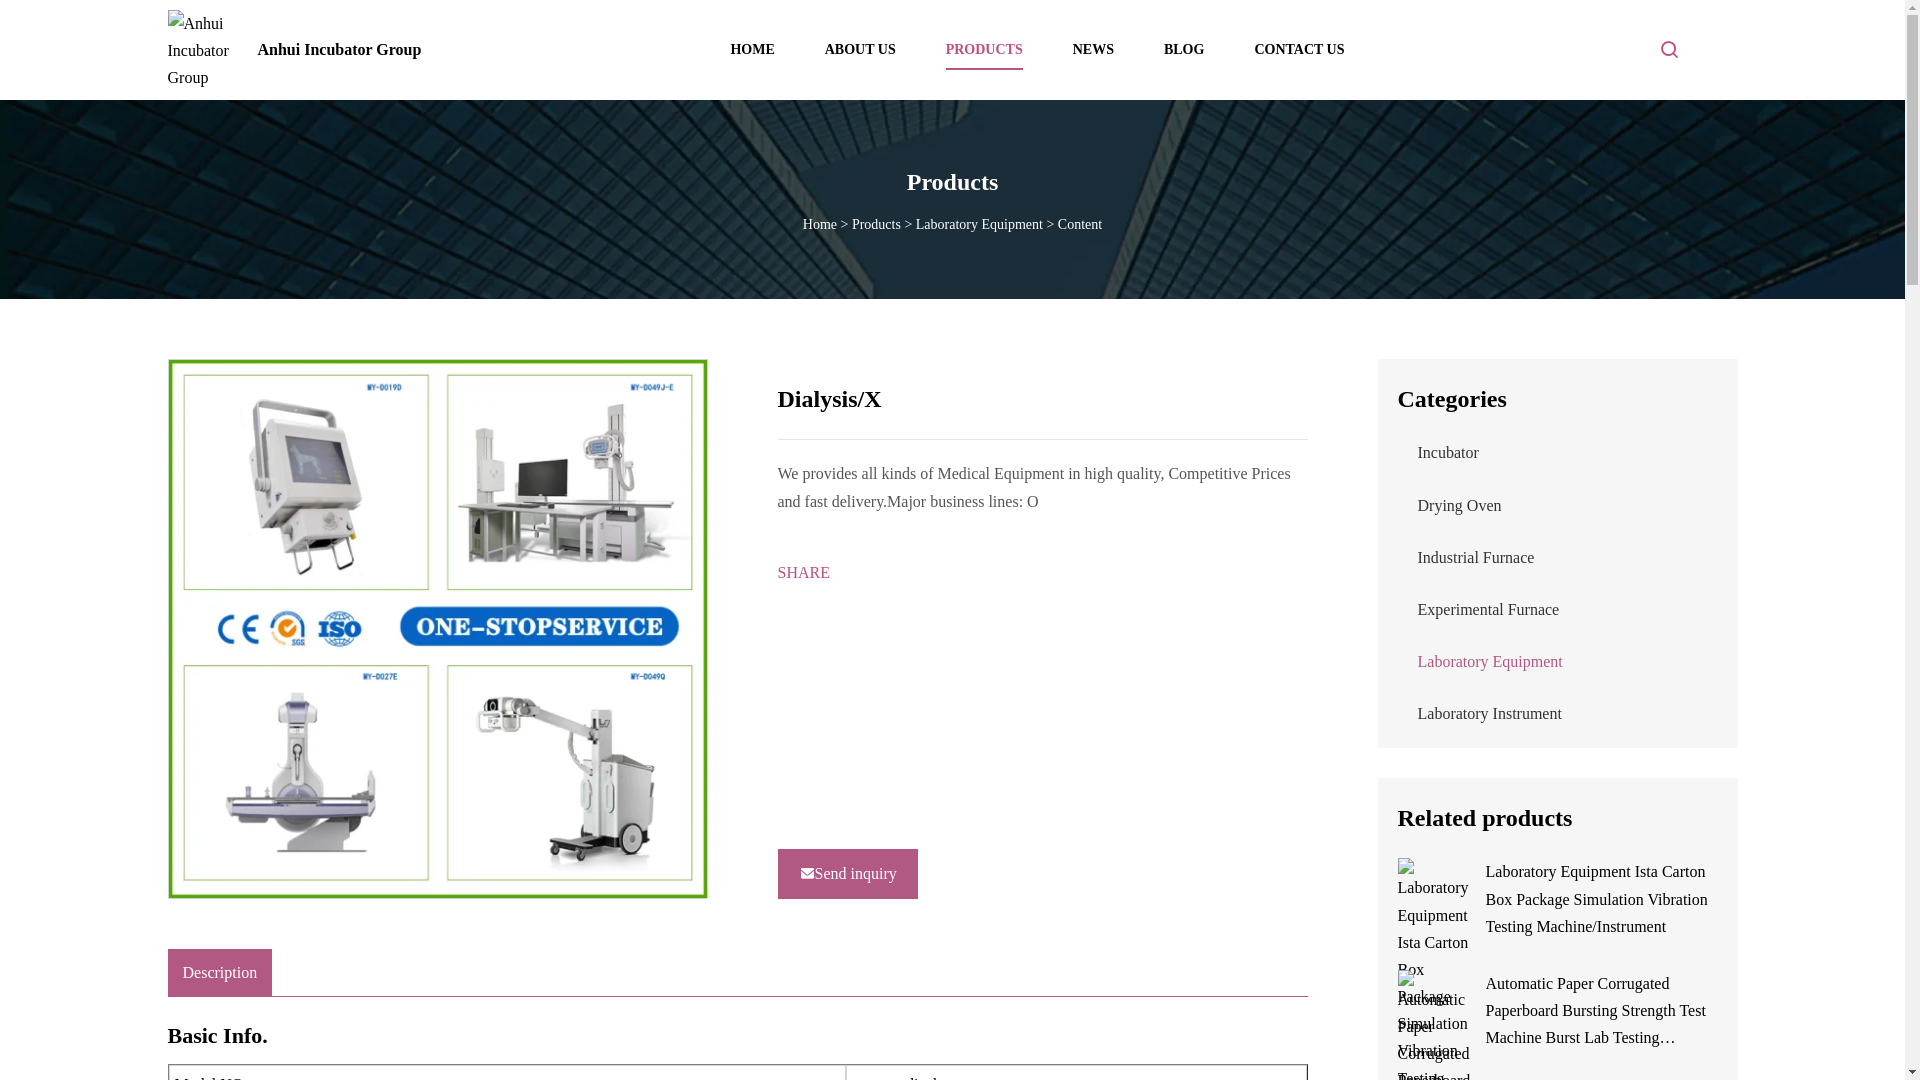  What do you see at coordinates (1448, 452) in the screenshot?
I see `Incubator` at bounding box center [1448, 452].